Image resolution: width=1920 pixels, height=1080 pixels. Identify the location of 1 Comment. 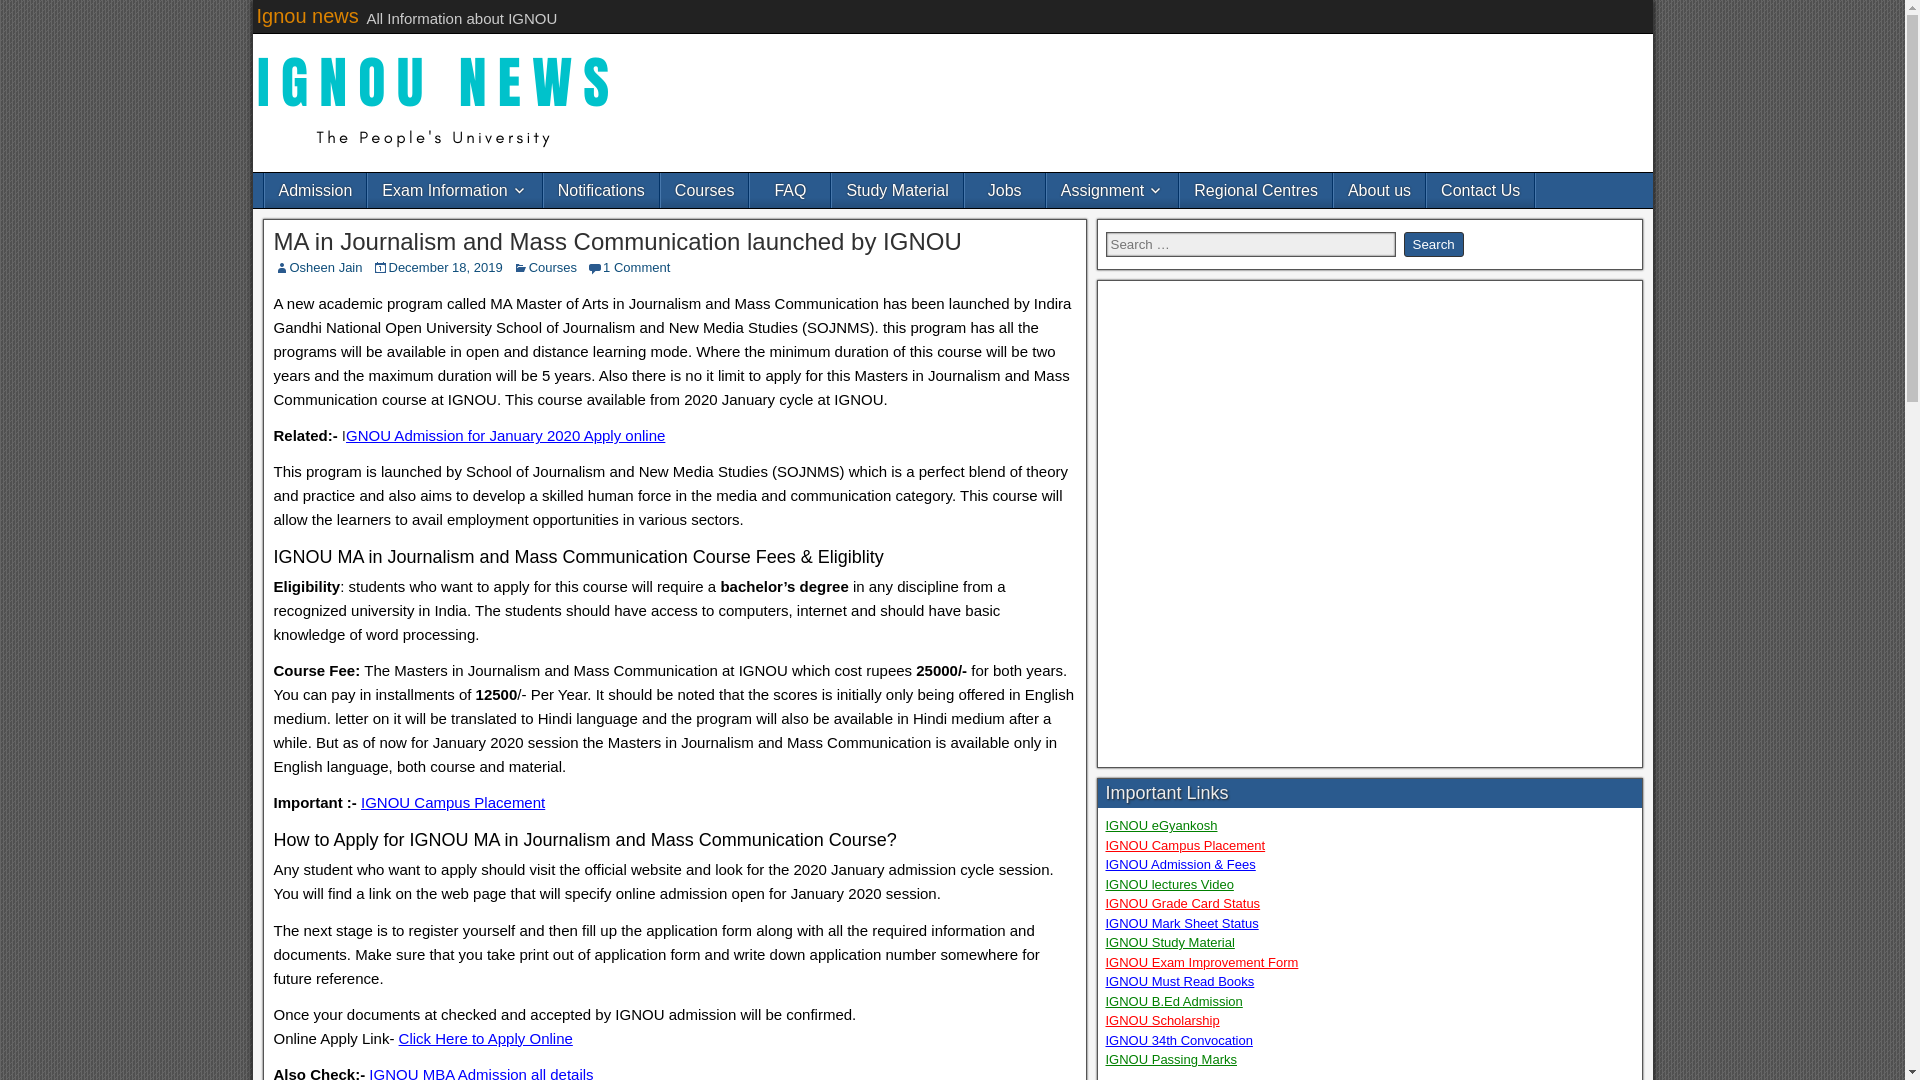
(636, 268).